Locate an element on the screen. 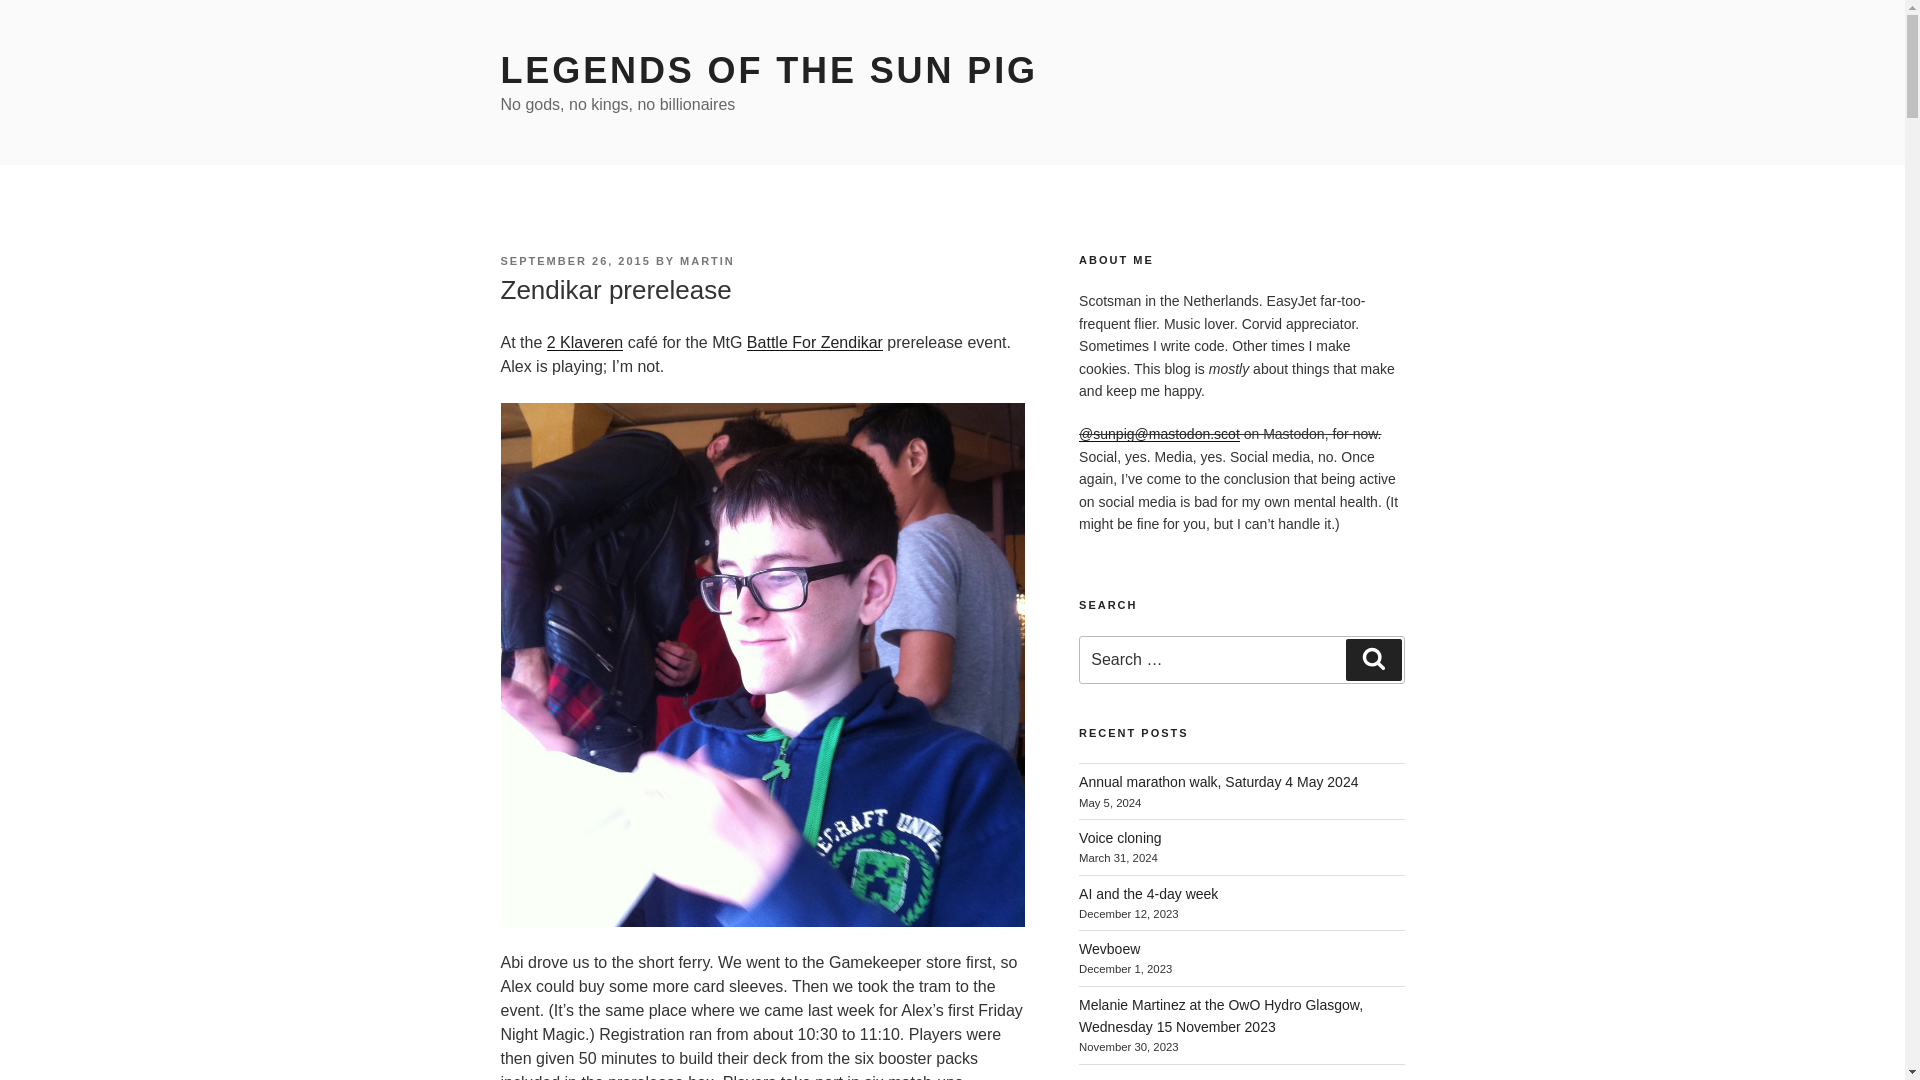 This screenshot has height=1080, width=1920. AI and the 4-day week is located at coordinates (1148, 893).